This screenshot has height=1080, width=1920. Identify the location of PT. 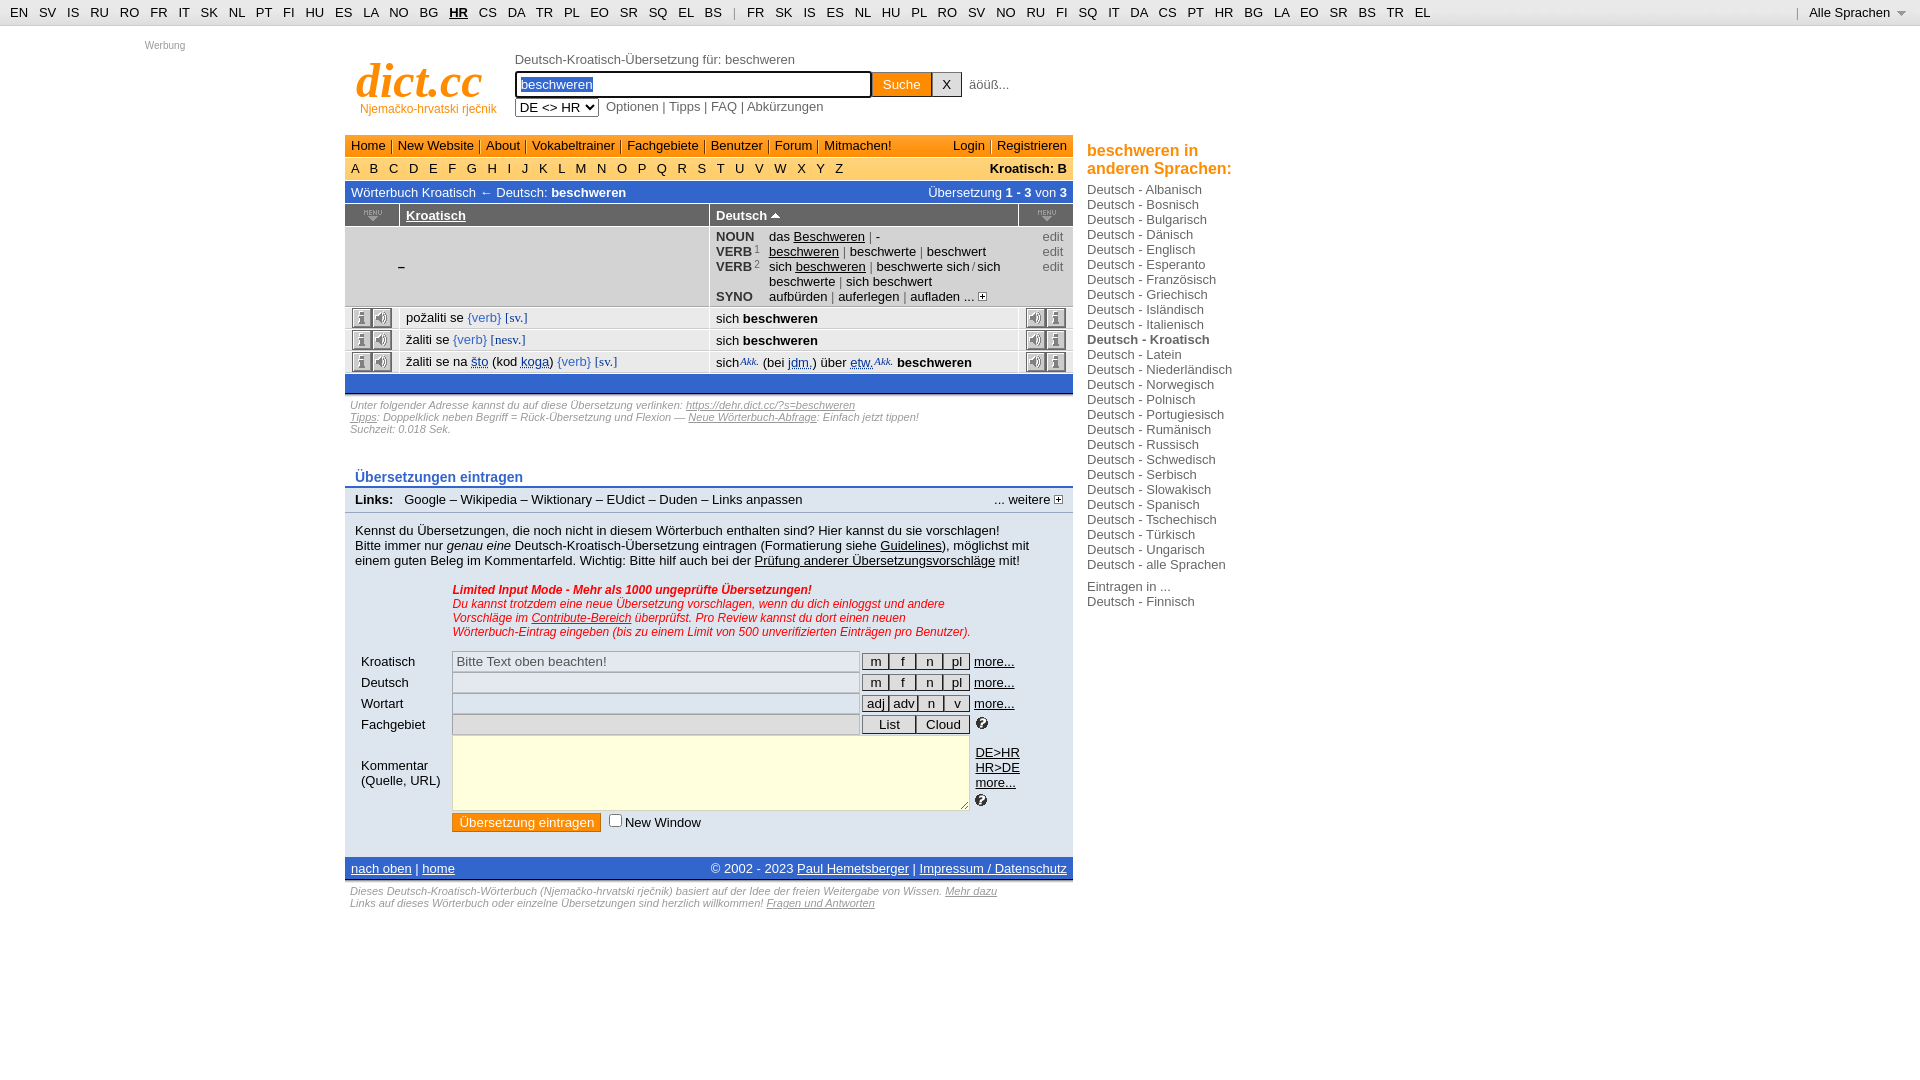
(264, 12).